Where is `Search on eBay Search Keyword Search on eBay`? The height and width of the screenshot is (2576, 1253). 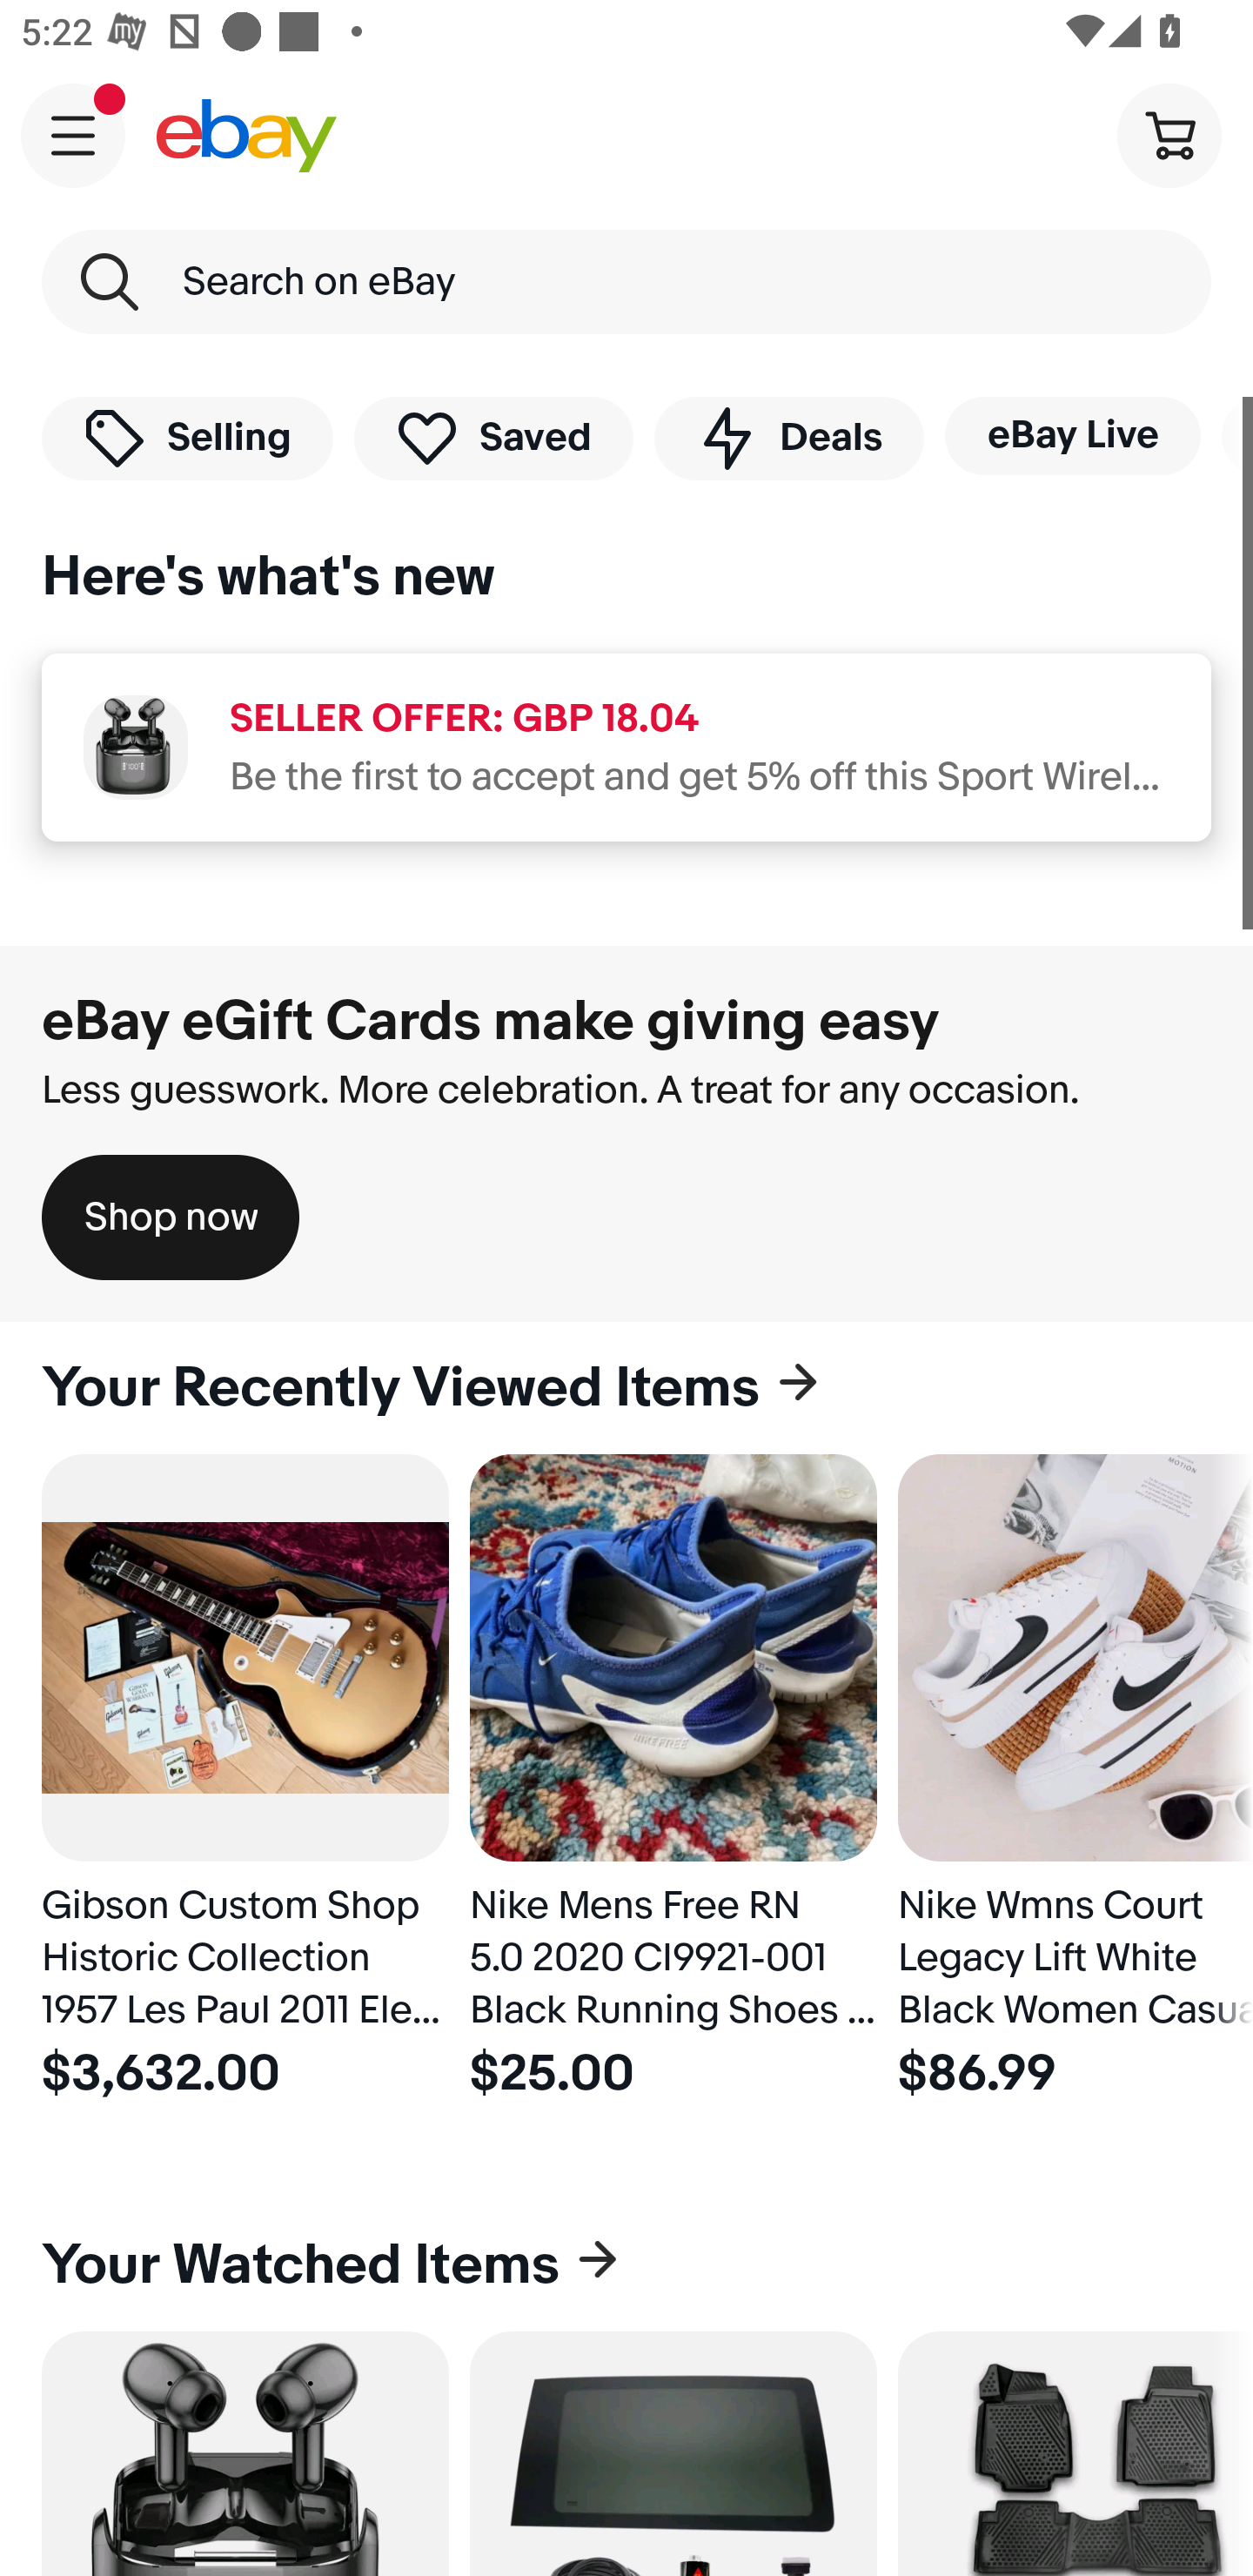 Search on eBay Search Keyword Search on eBay is located at coordinates (626, 282).